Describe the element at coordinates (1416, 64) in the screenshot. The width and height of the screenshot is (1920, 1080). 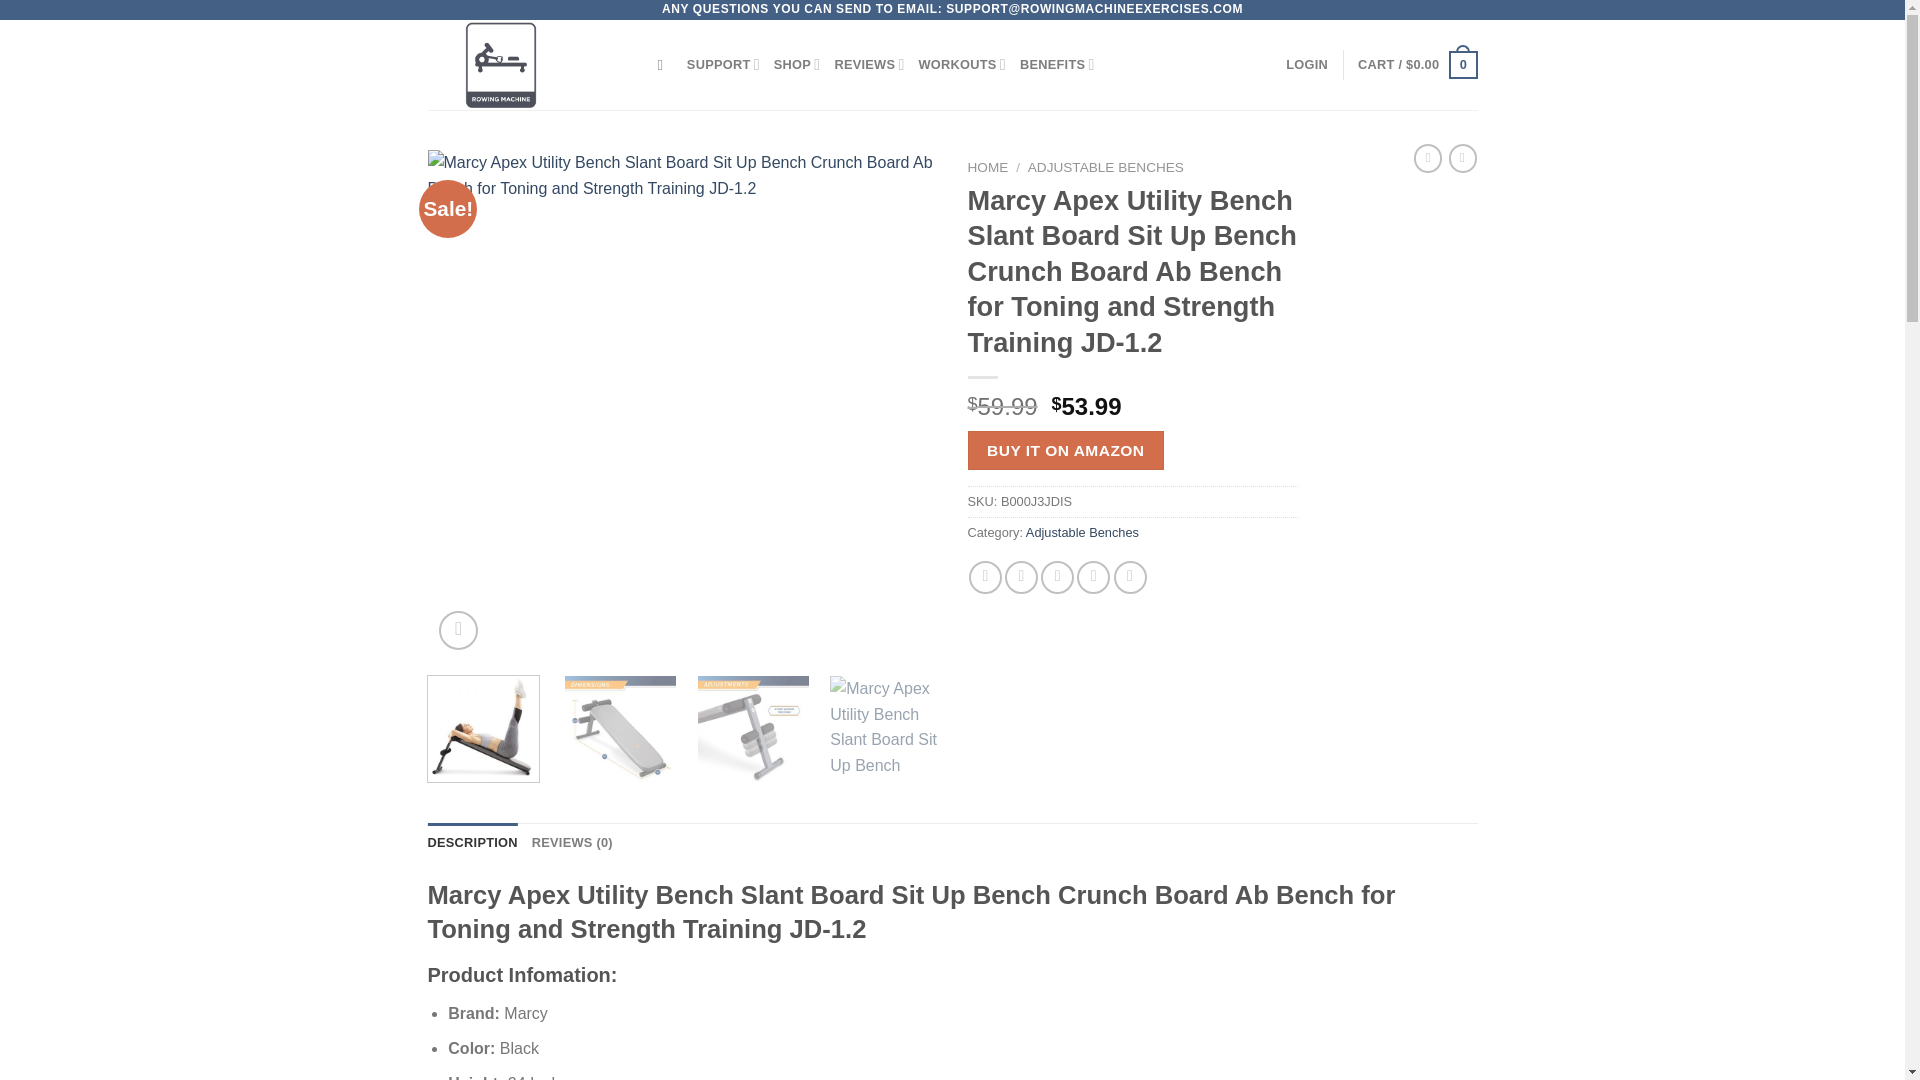
I see `Cart` at that location.